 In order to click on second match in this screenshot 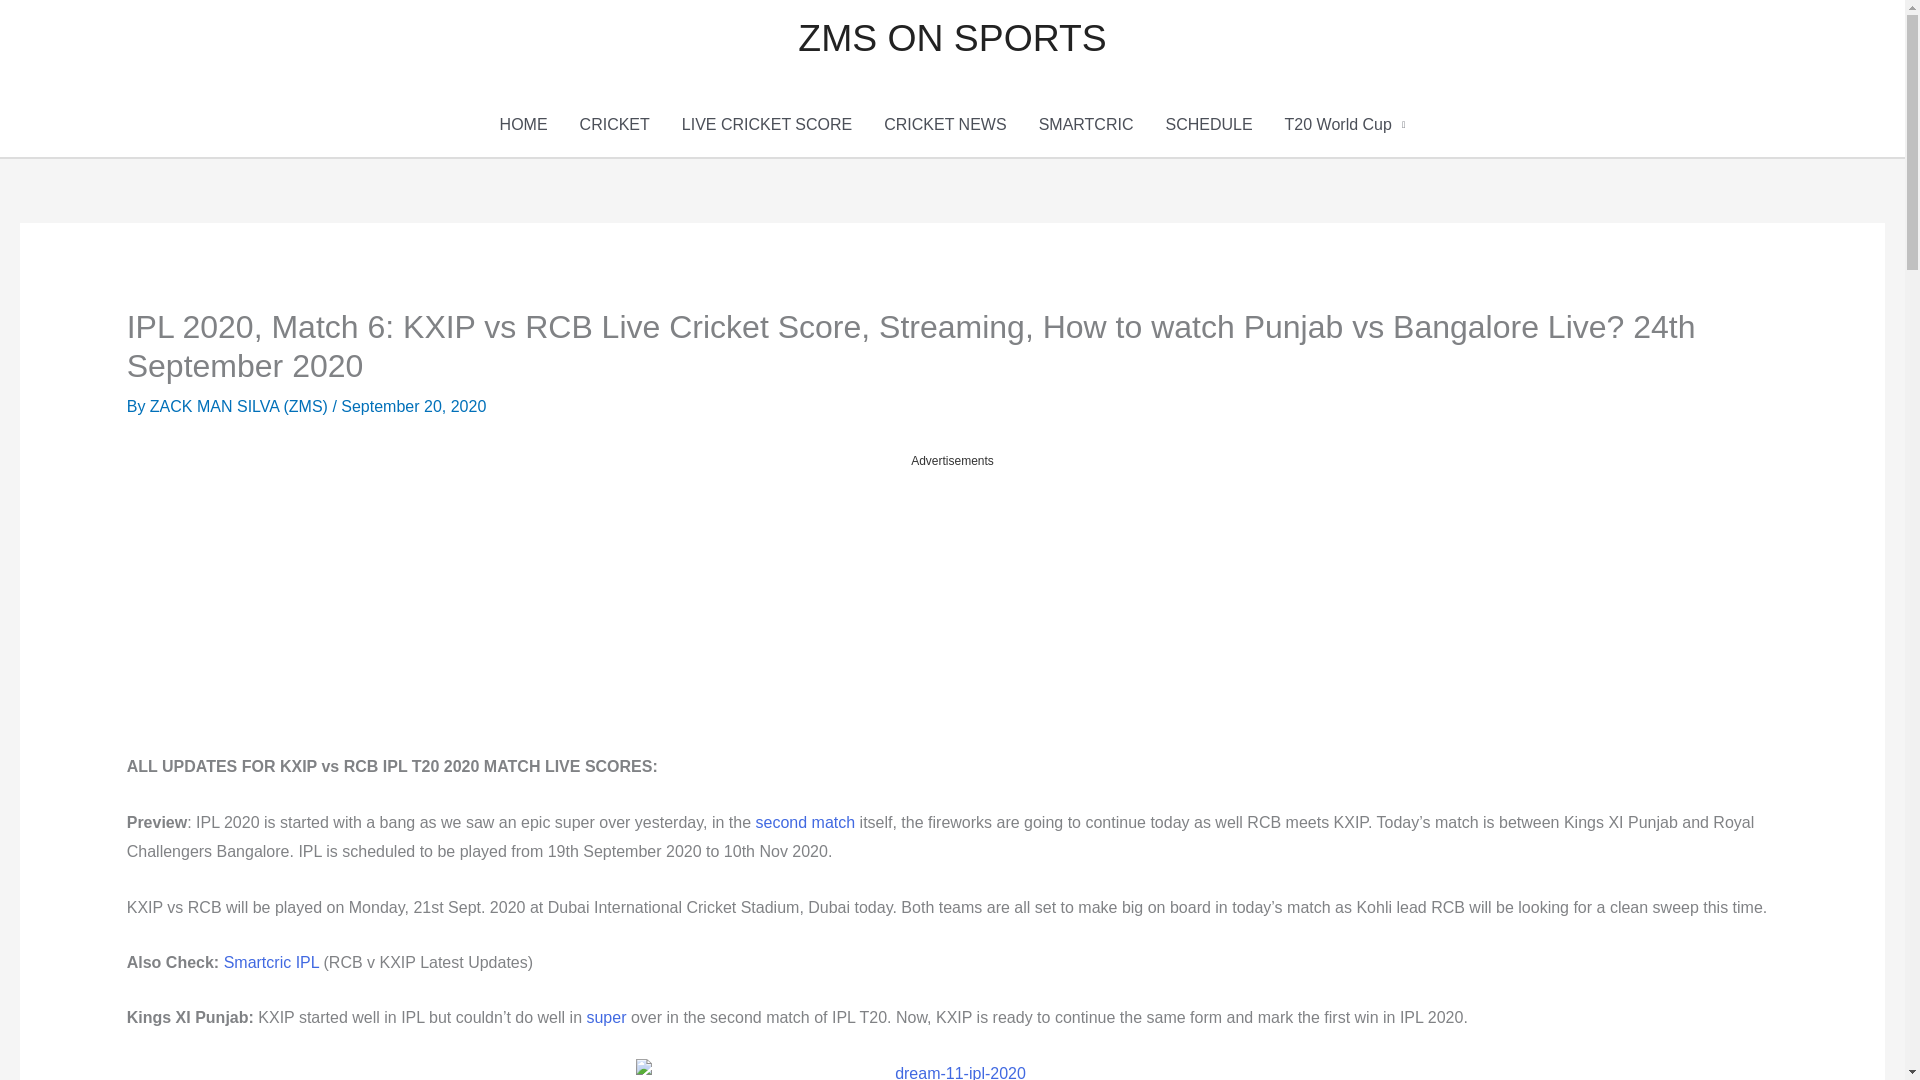, I will do `click(806, 822)`.